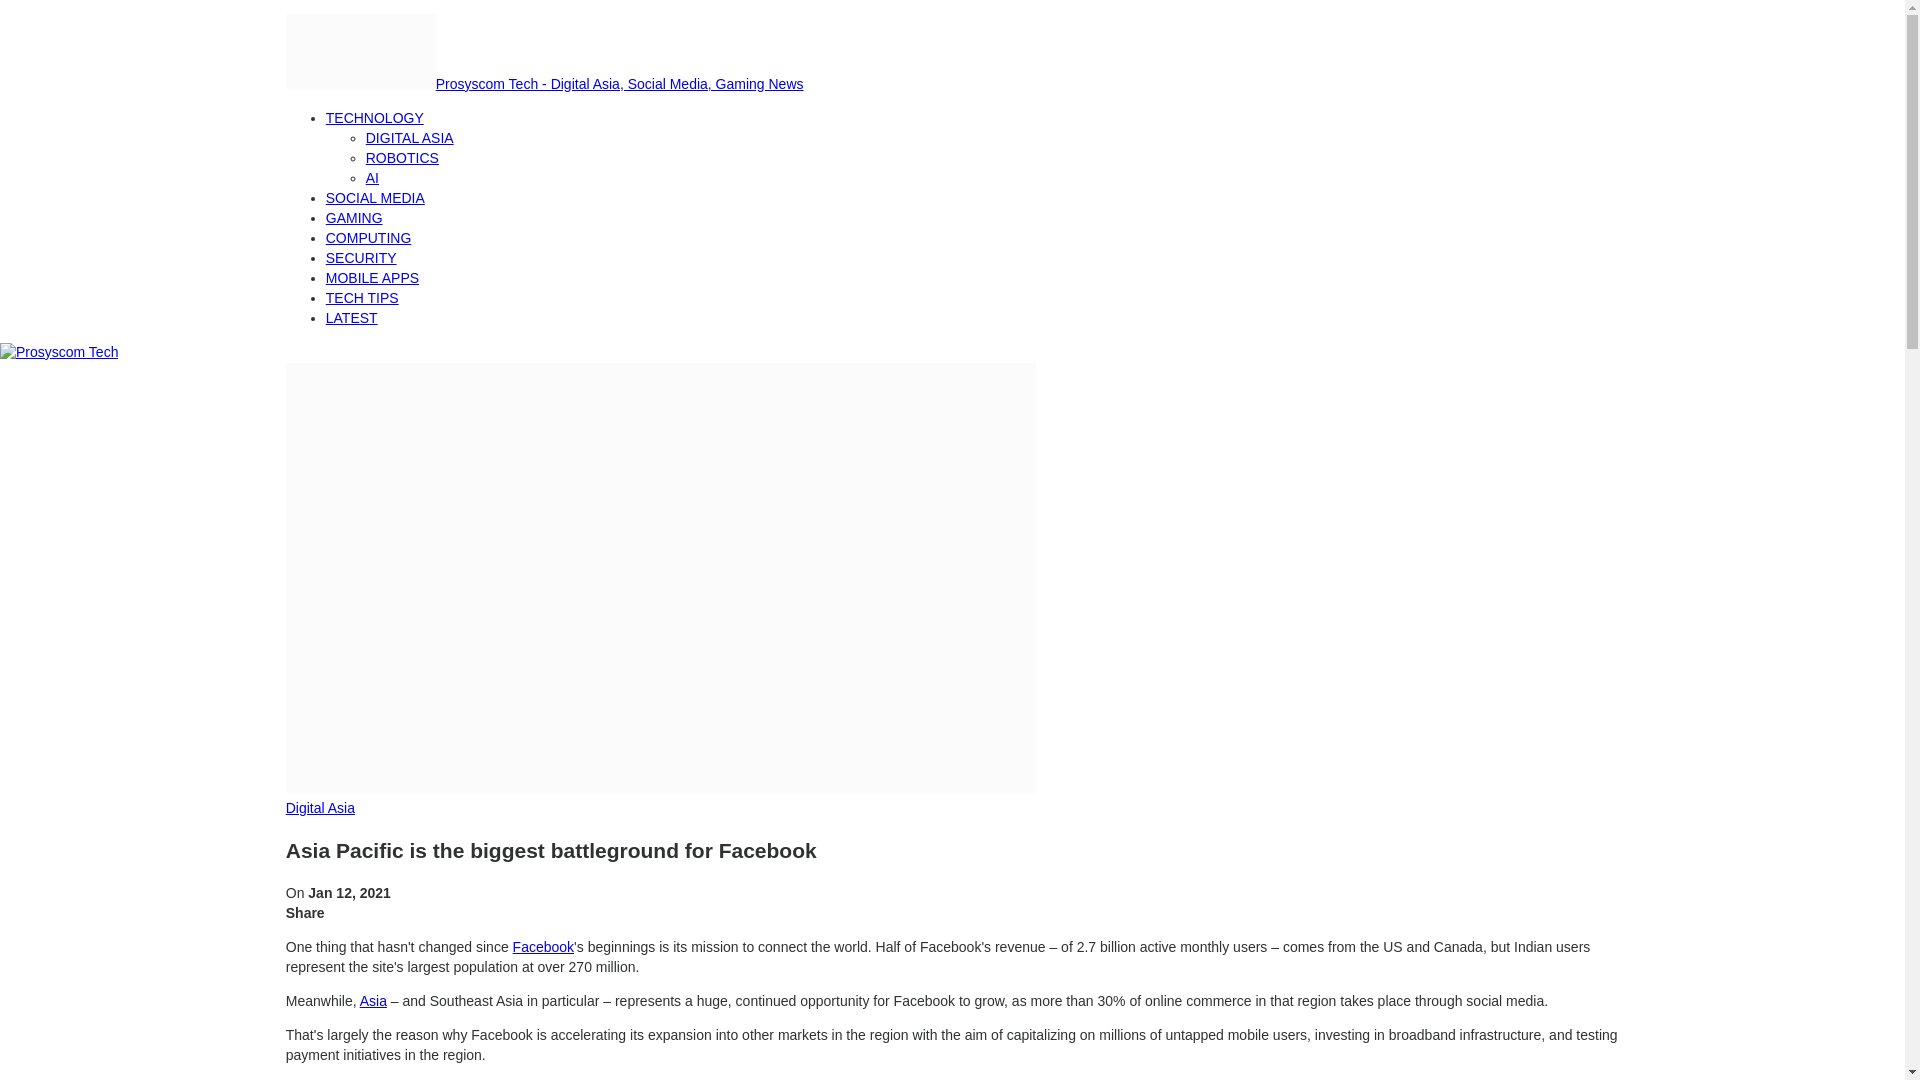 The height and width of the screenshot is (1080, 1920). What do you see at coordinates (375, 198) in the screenshot?
I see `SOCIAL MEDIA` at bounding box center [375, 198].